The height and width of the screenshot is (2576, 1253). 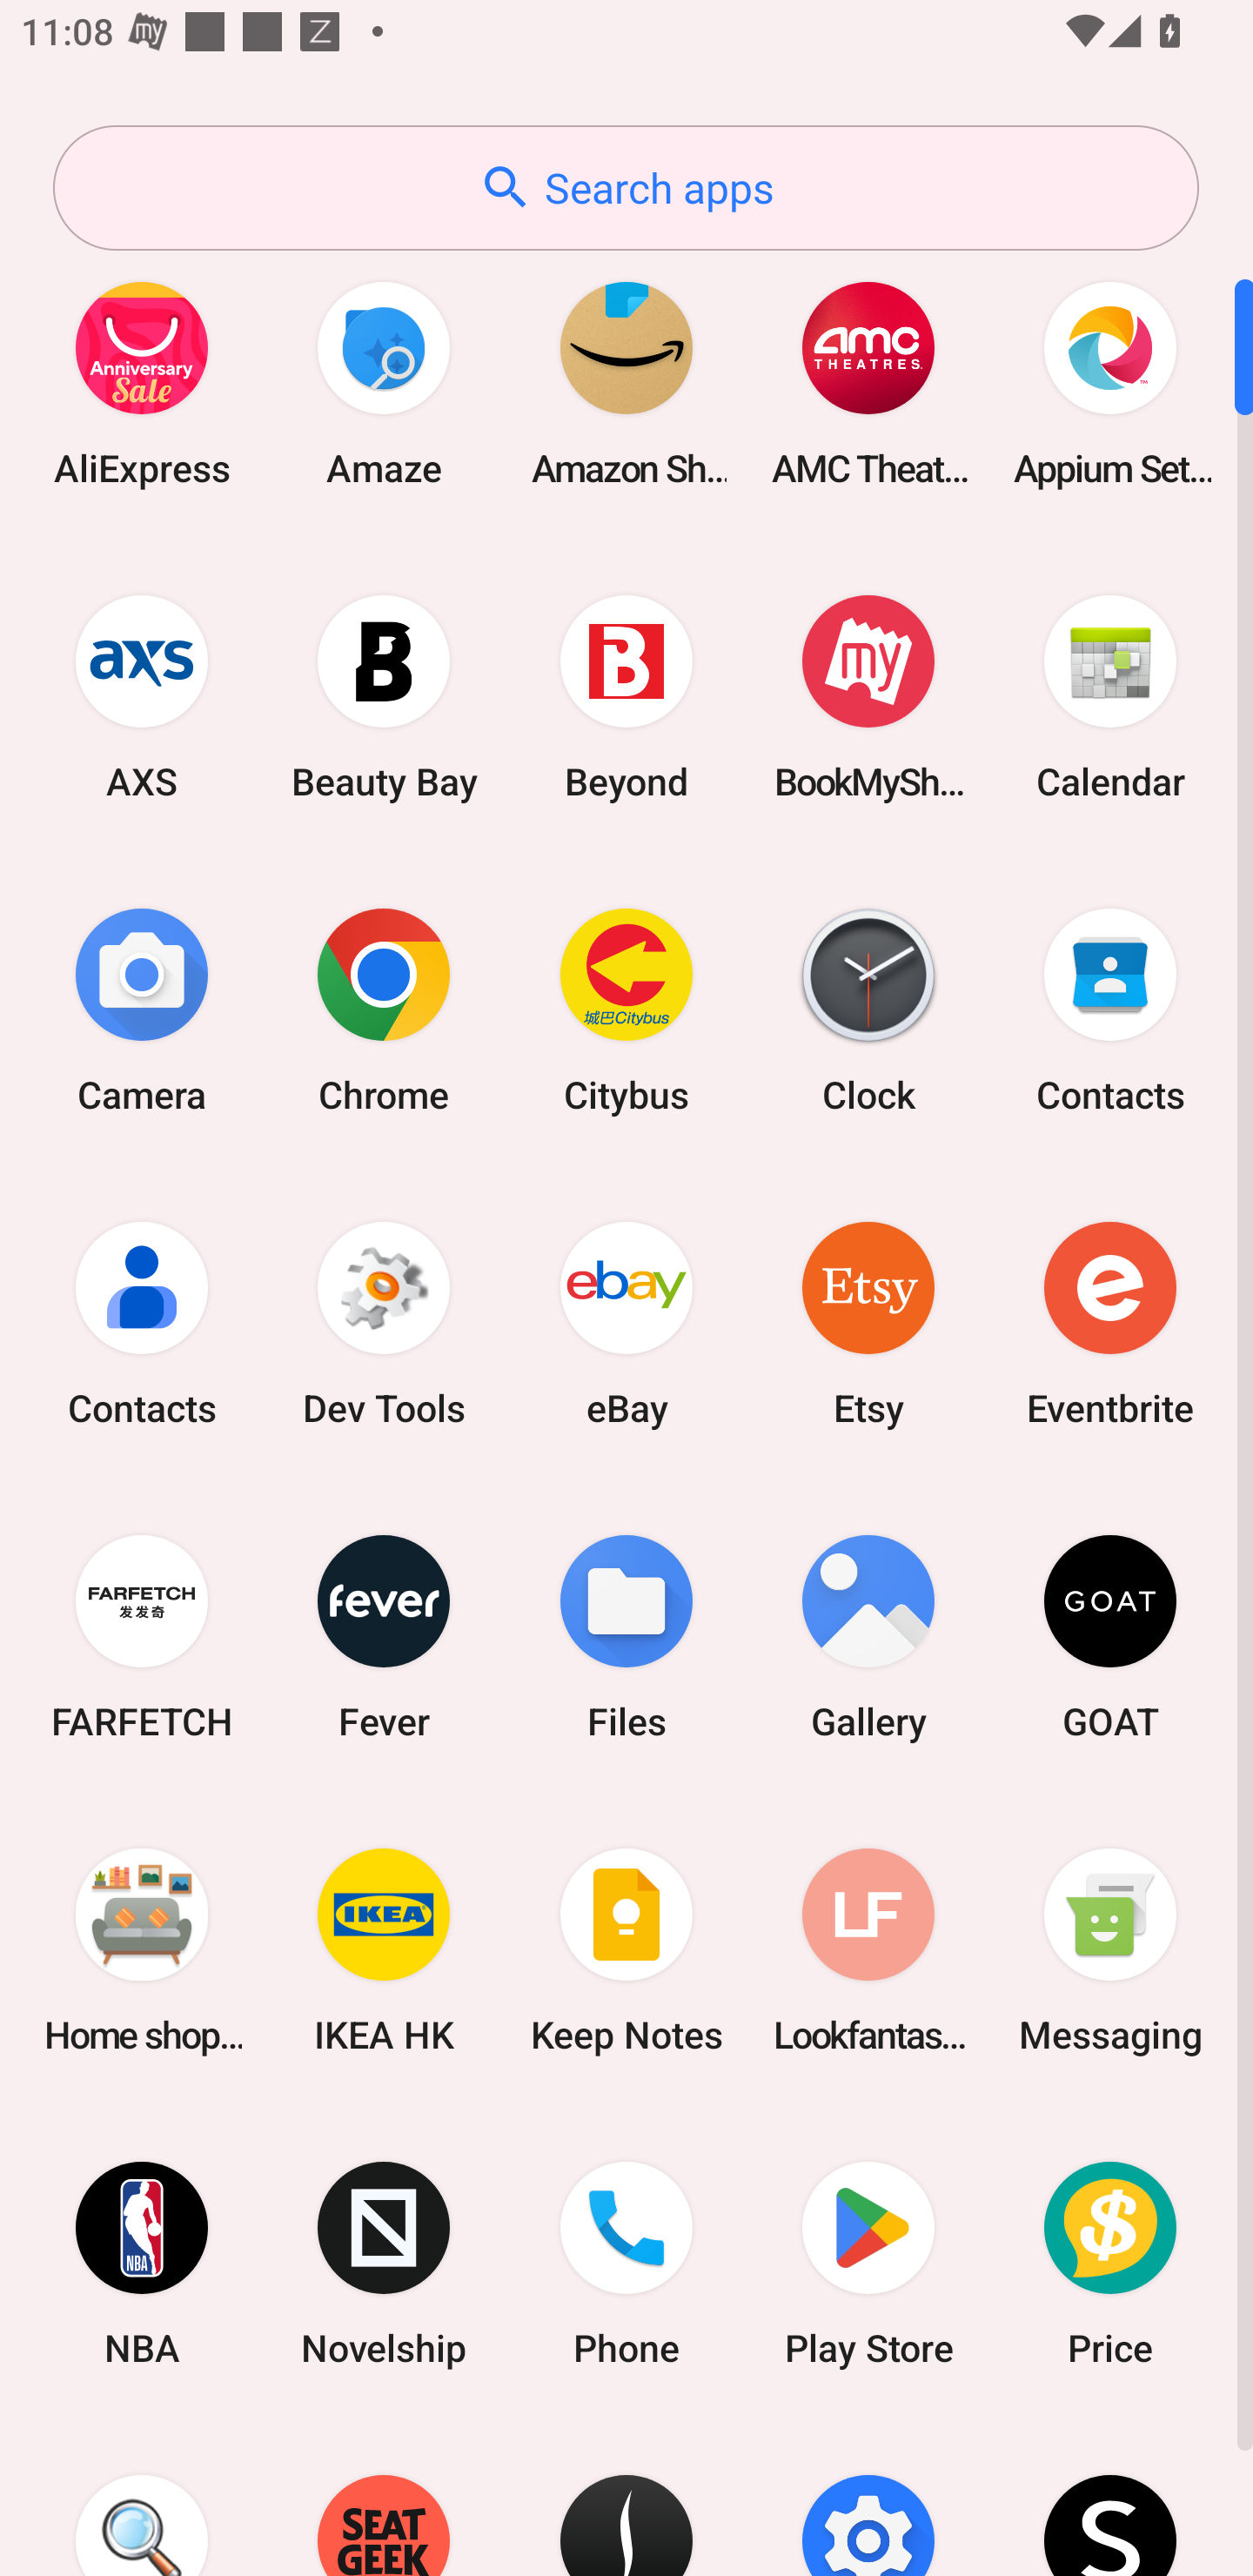 What do you see at coordinates (868, 1010) in the screenshot?
I see `Clock` at bounding box center [868, 1010].